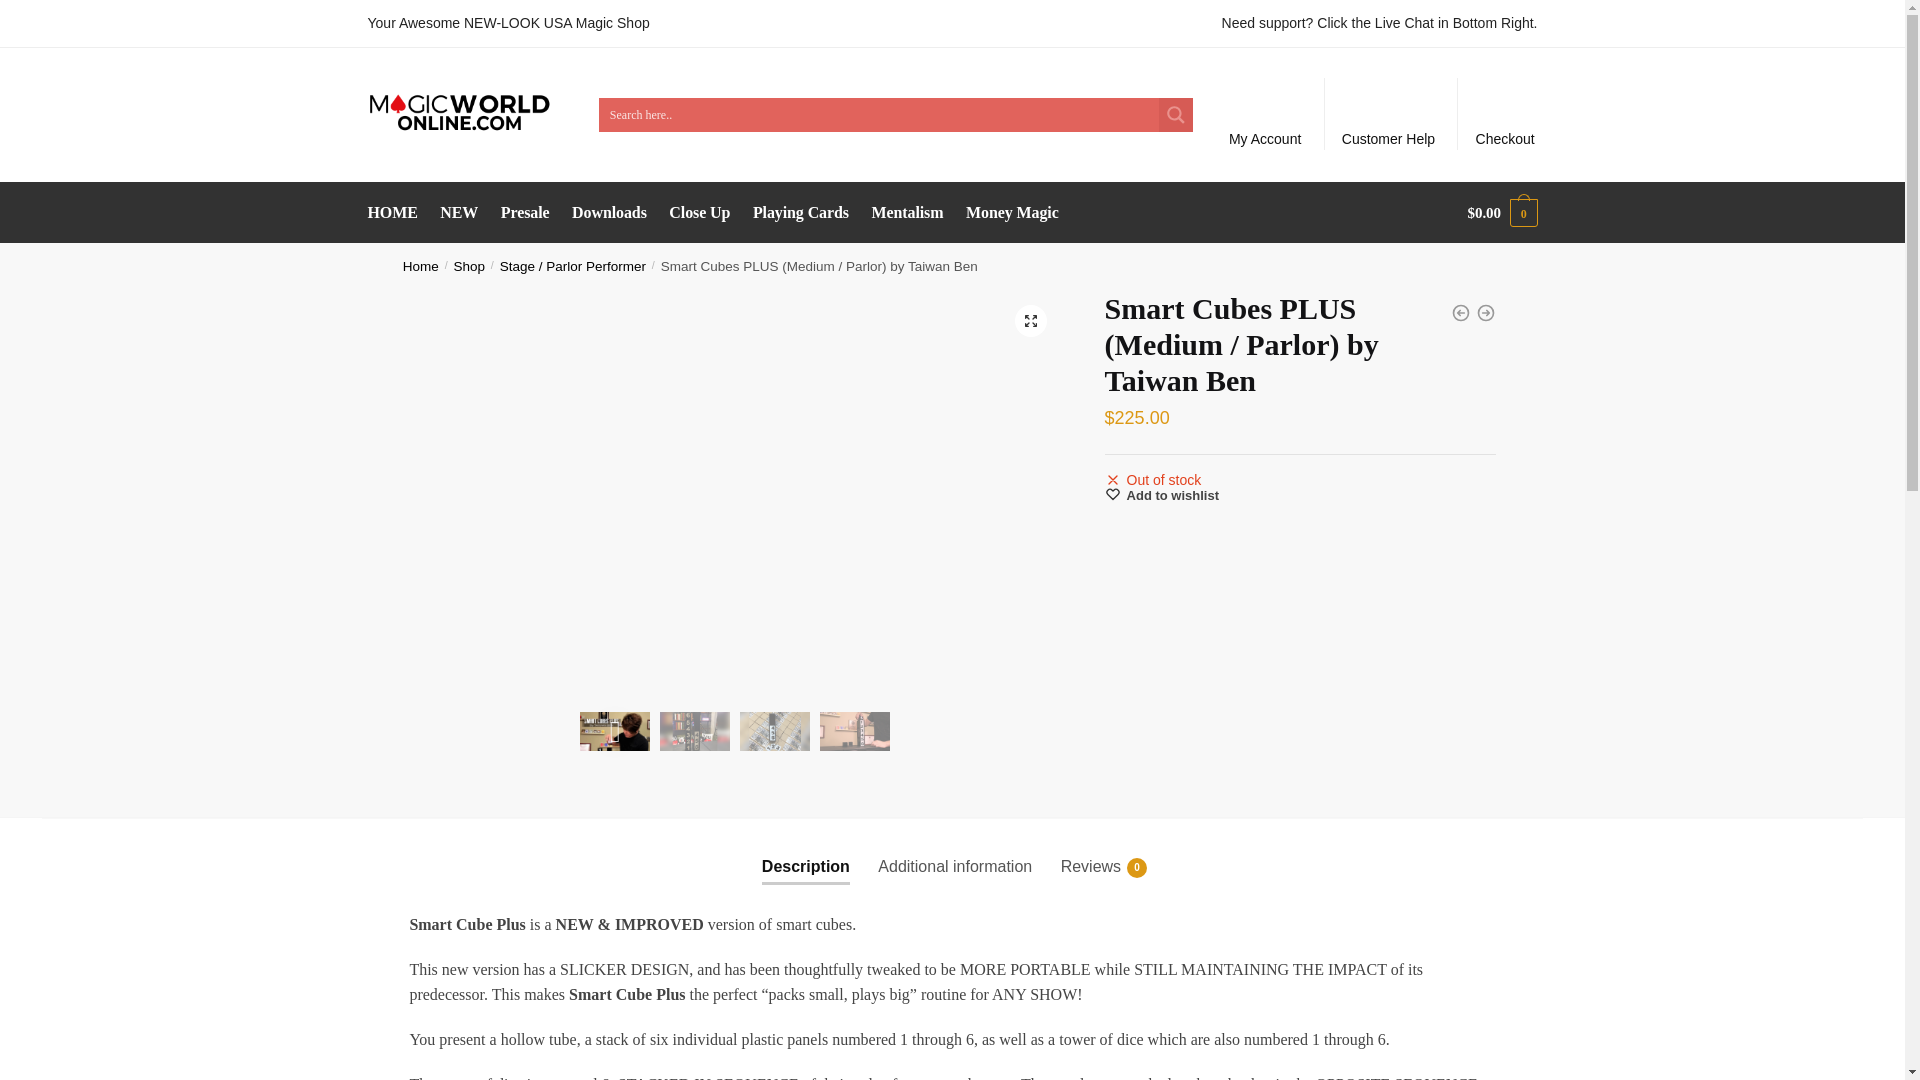 This screenshot has height=1080, width=1920. What do you see at coordinates (1505, 114) in the screenshot?
I see `Checkout` at bounding box center [1505, 114].